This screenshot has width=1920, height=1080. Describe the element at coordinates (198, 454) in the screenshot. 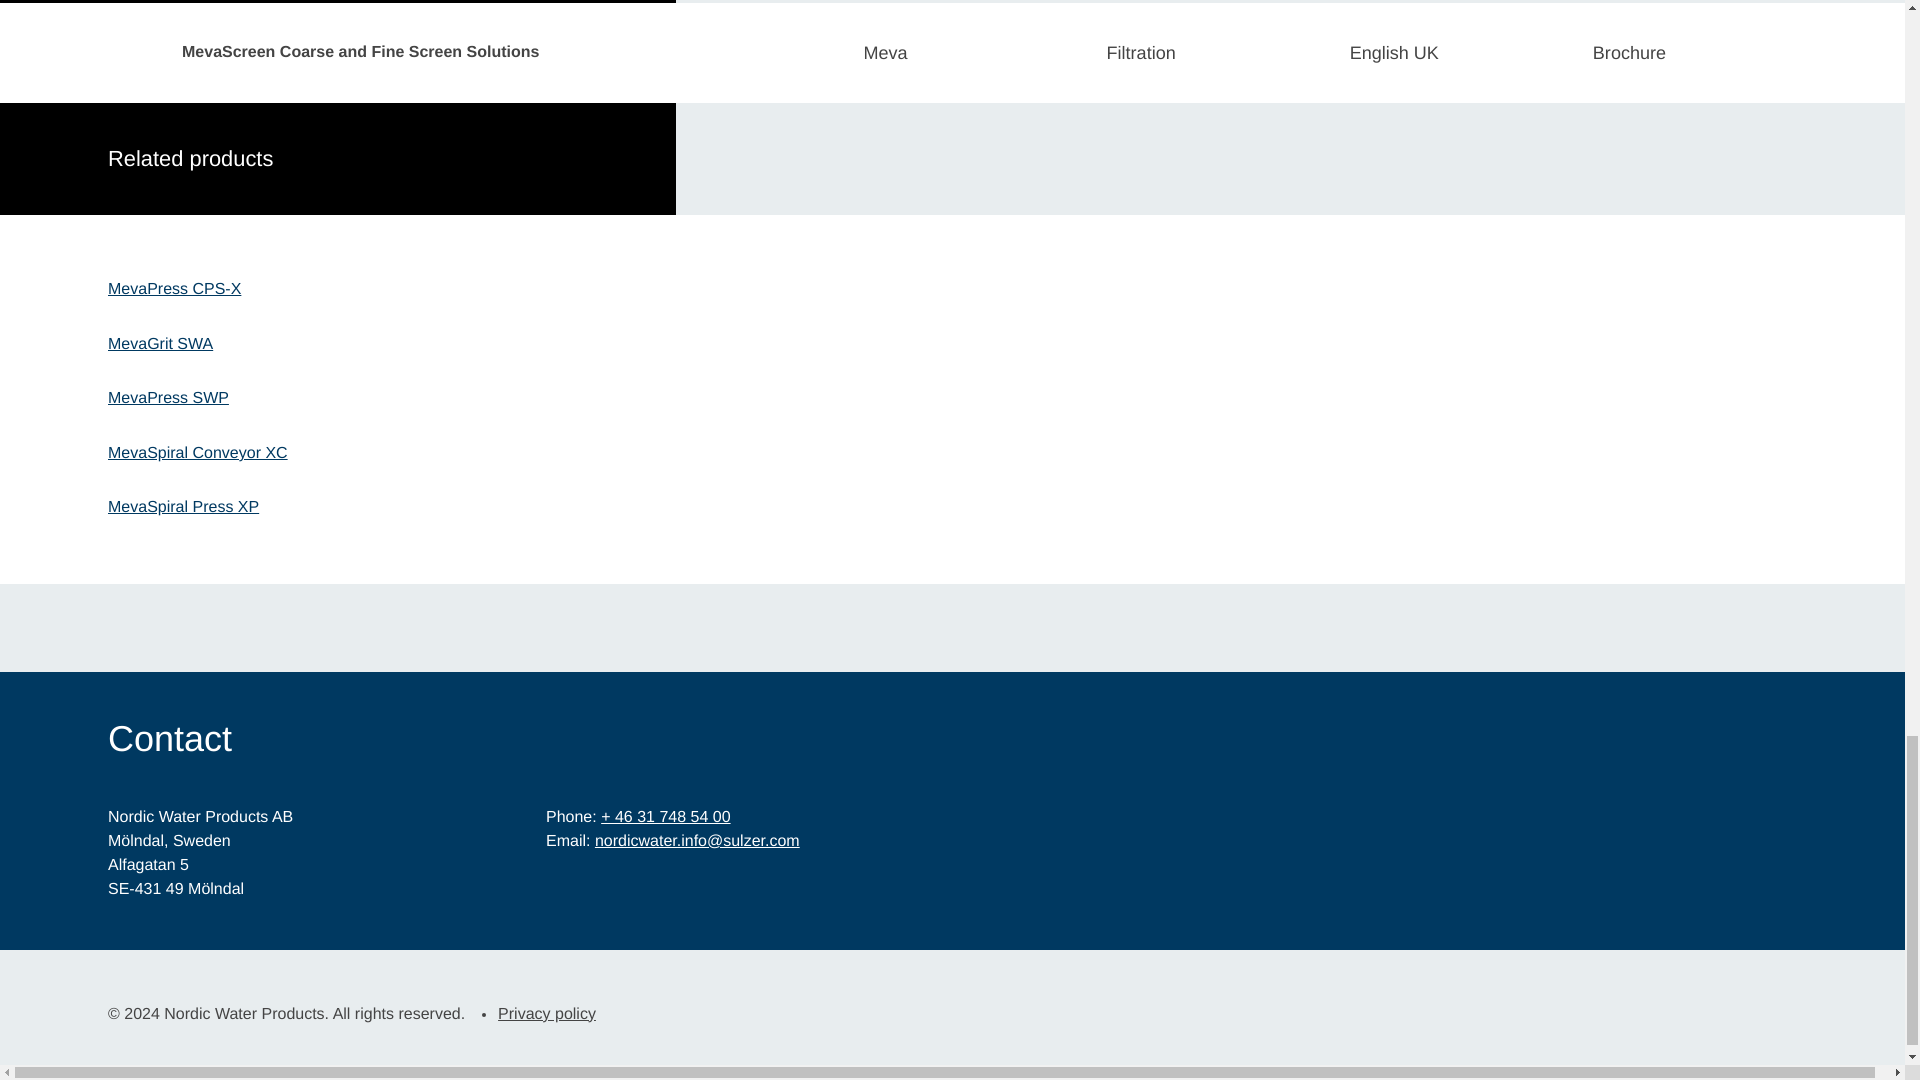

I see `MevaSpiral Conveyor XC` at that location.